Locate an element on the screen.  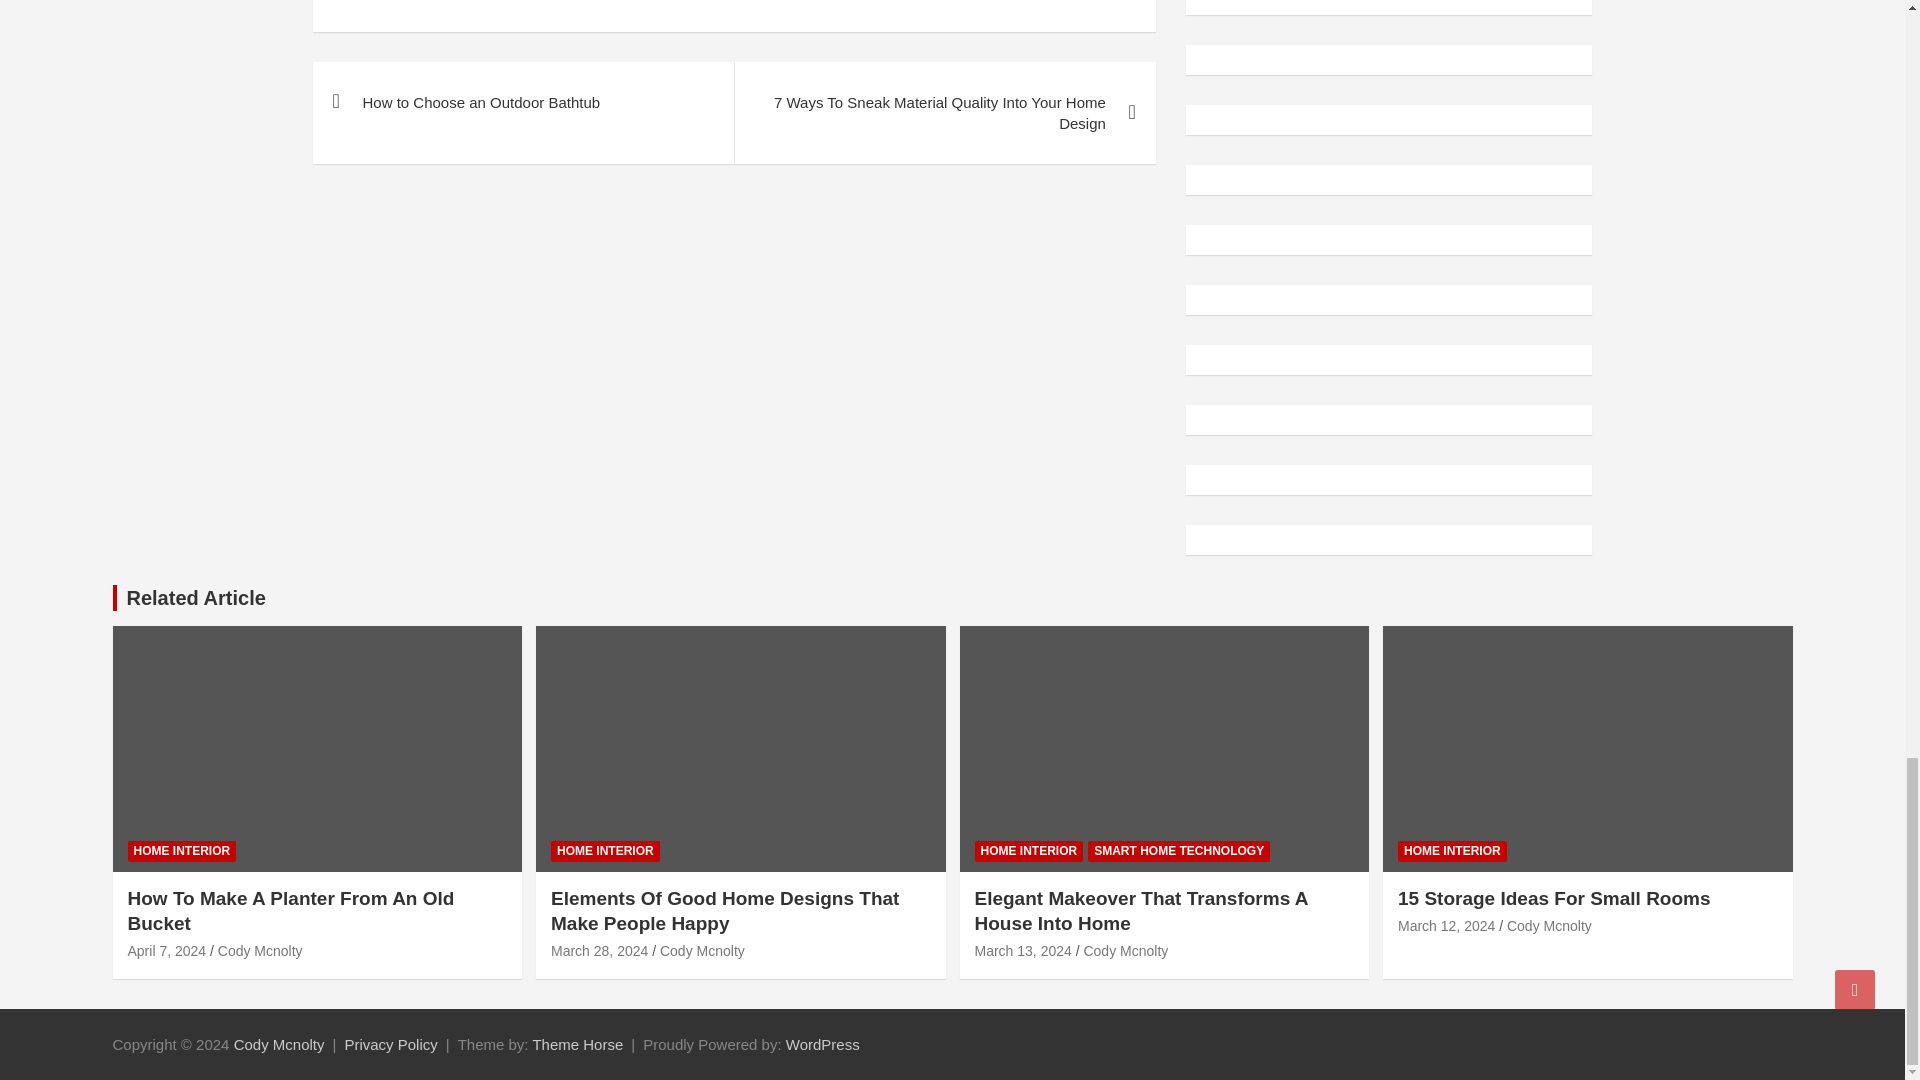
How to Choose an Outdoor Bathtub is located at coordinates (522, 102).